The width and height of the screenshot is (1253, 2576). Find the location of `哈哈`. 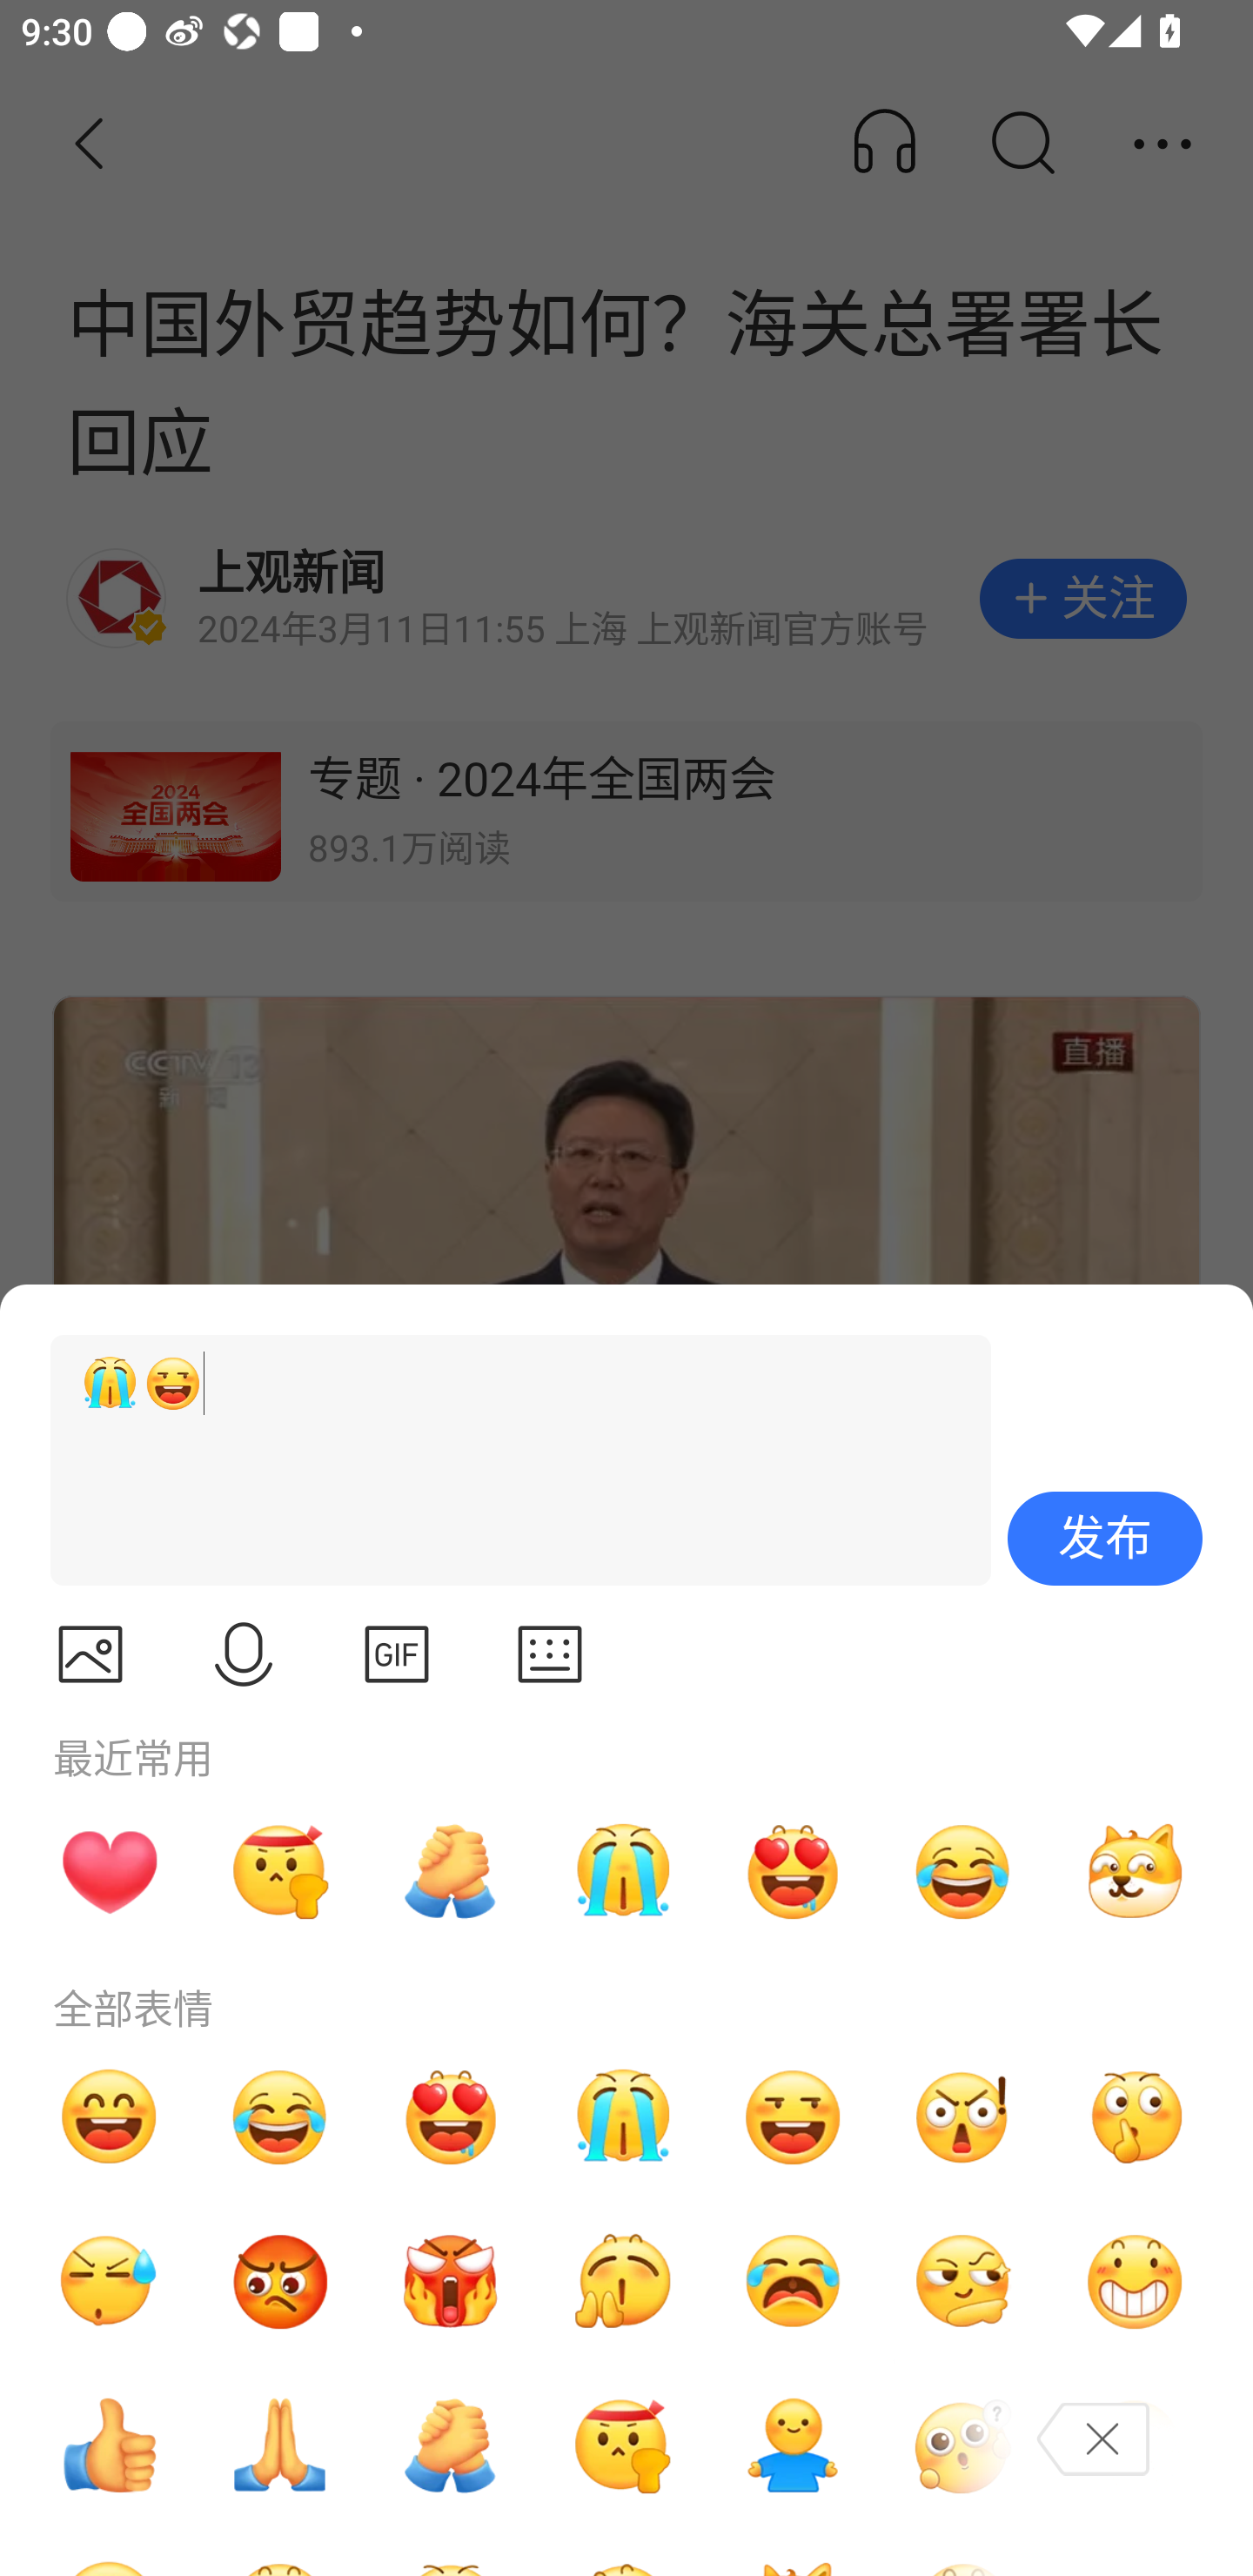

哈哈 is located at coordinates (109, 2116).